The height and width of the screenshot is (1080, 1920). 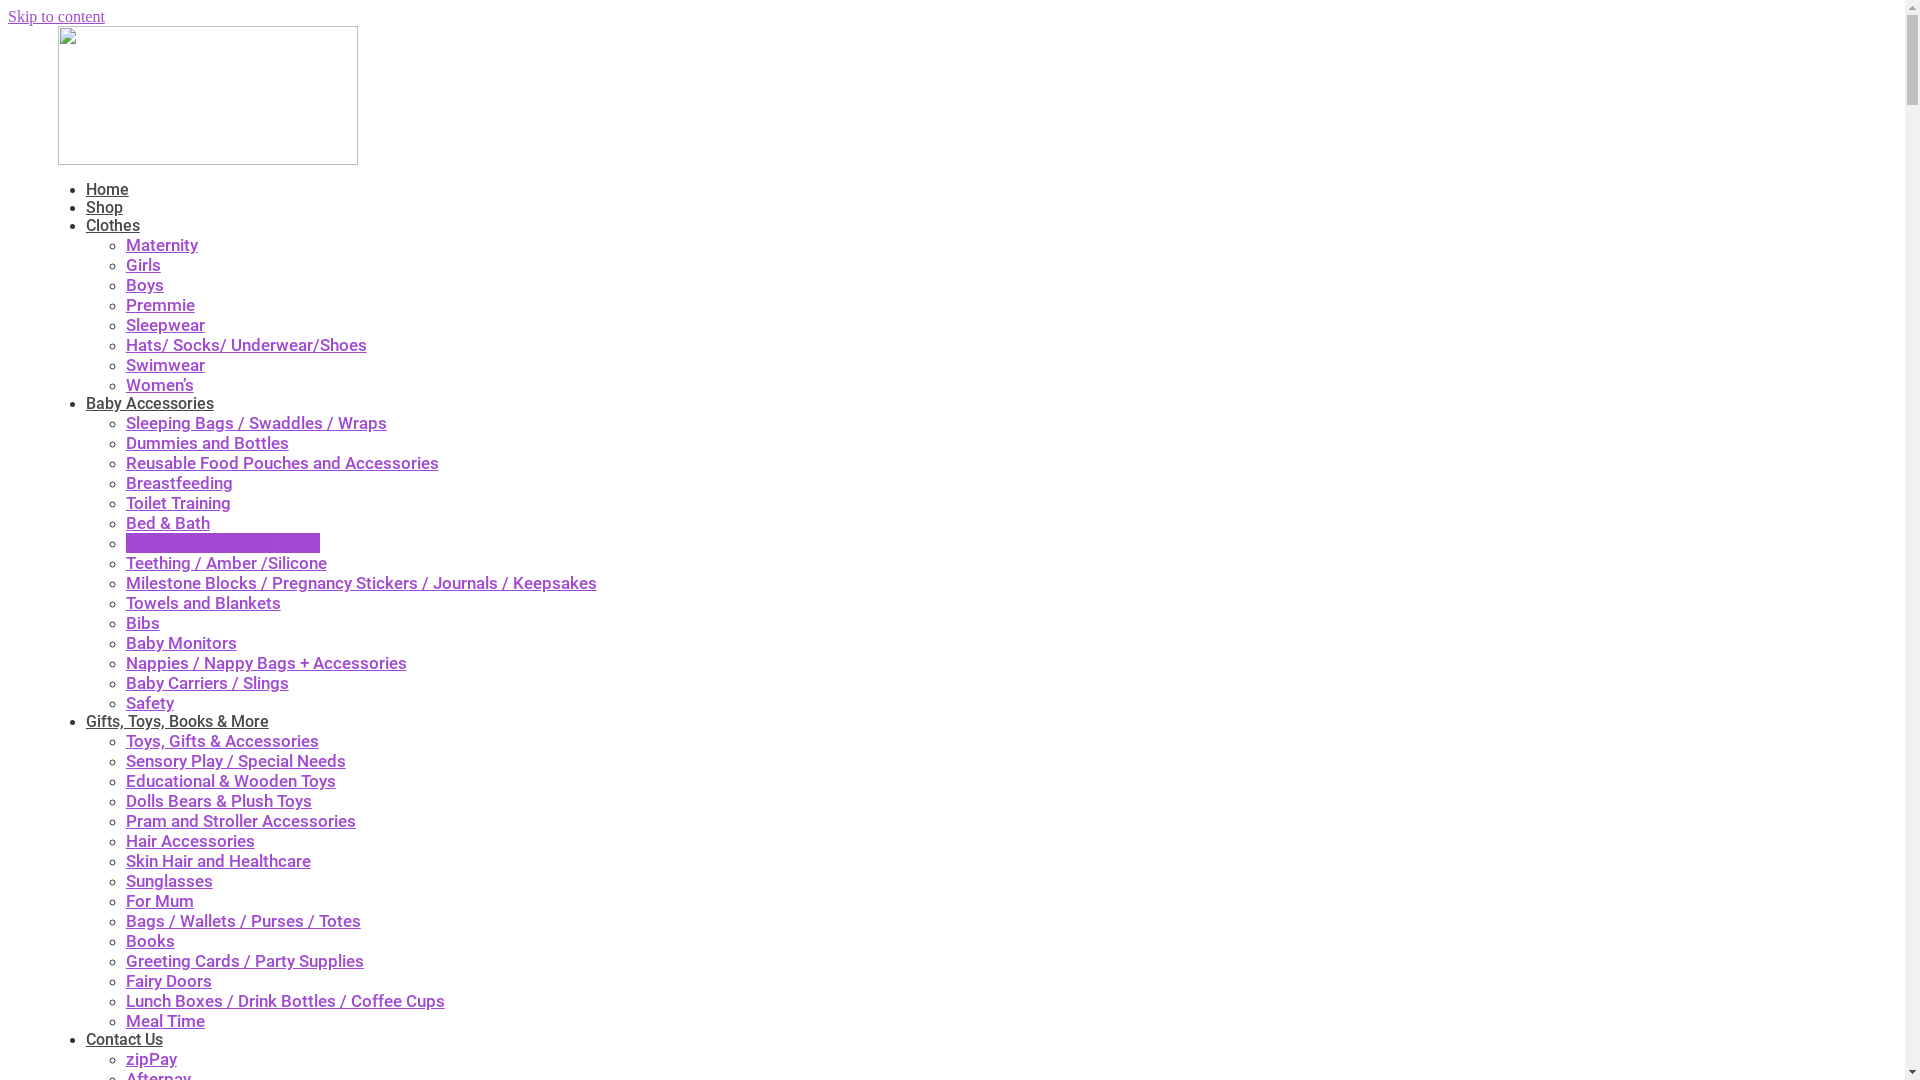 What do you see at coordinates (150, 941) in the screenshot?
I see `Books` at bounding box center [150, 941].